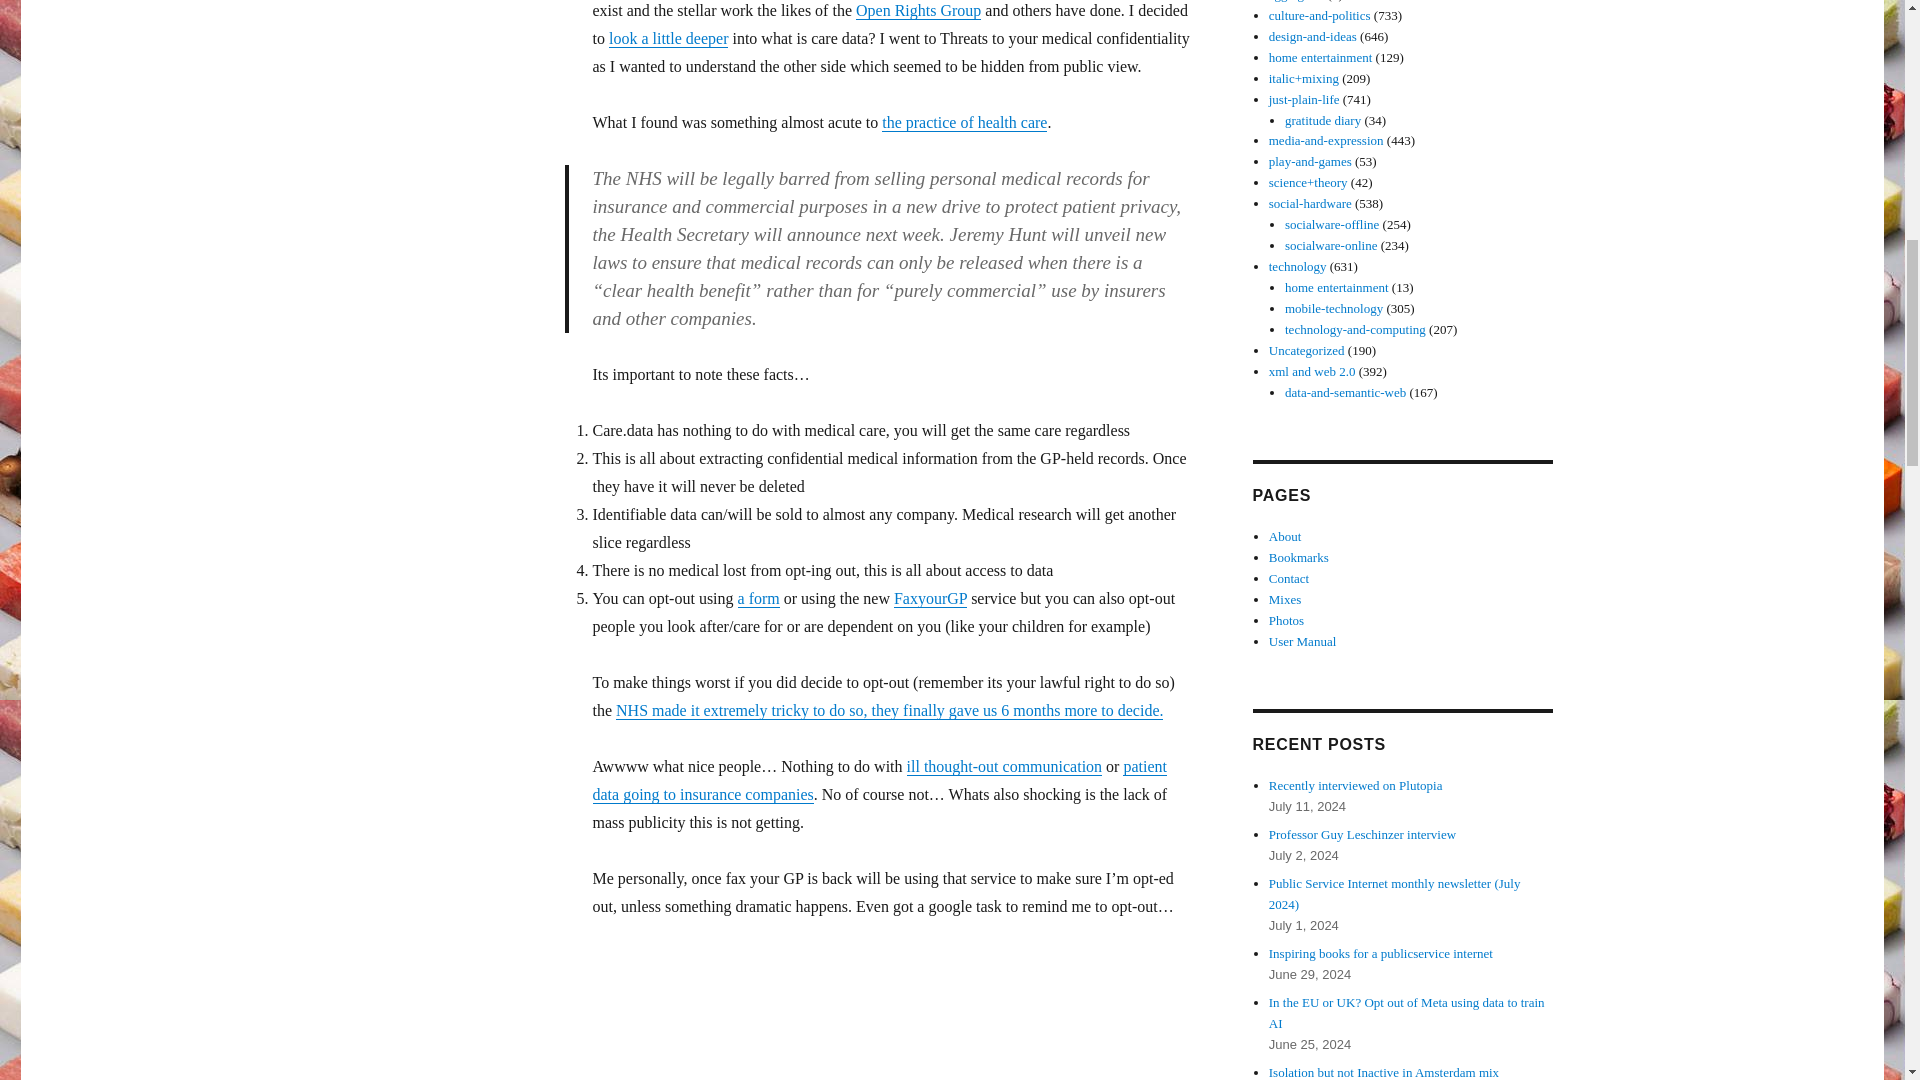 The width and height of the screenshot is (1920, 1080). Describe the element at coordinates (758, 598) in the screenshot. I see `a form` at that location.